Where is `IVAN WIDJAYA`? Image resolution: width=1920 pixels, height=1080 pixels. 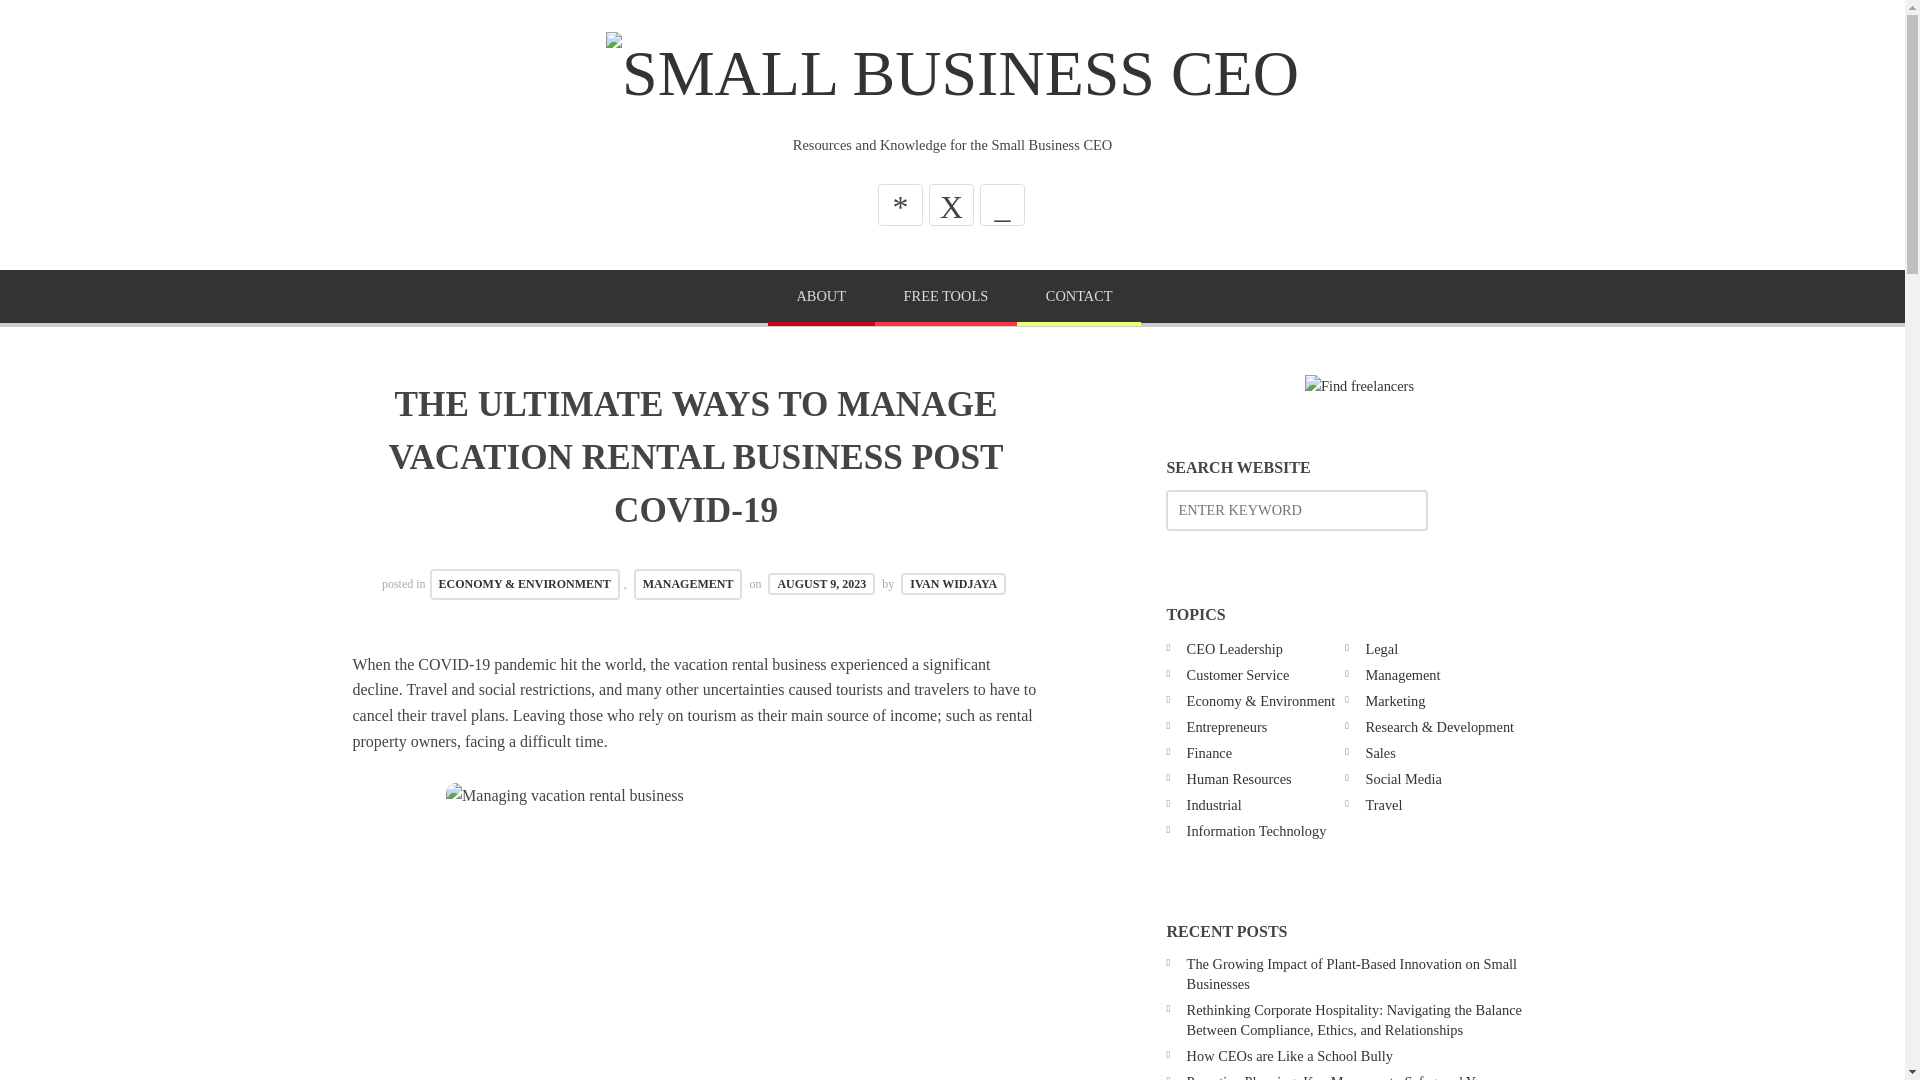 IVAN WIDJAYA is located at coordinates (953, 584).